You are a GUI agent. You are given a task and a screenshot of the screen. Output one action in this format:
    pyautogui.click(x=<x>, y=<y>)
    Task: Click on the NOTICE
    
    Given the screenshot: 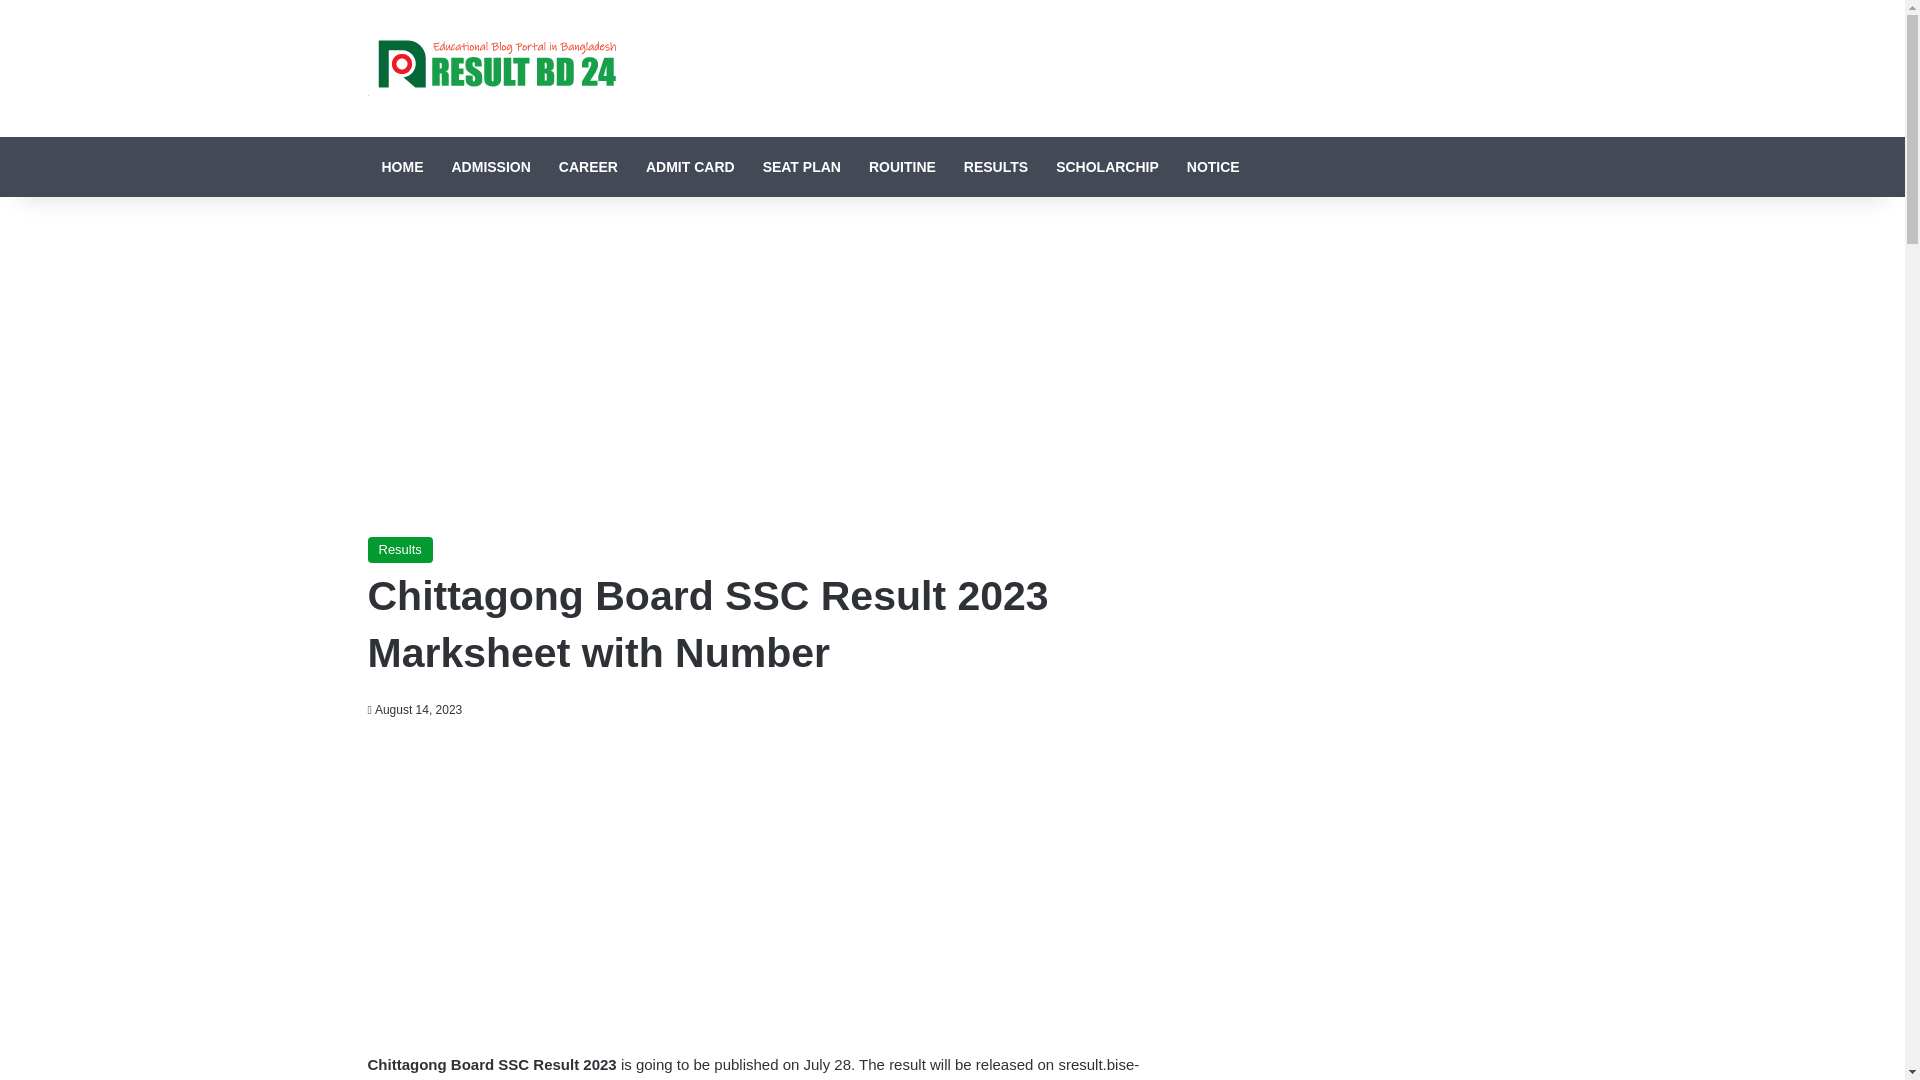 What is the action you would take?
    pyautogui.click(x=1213, y=166)
    